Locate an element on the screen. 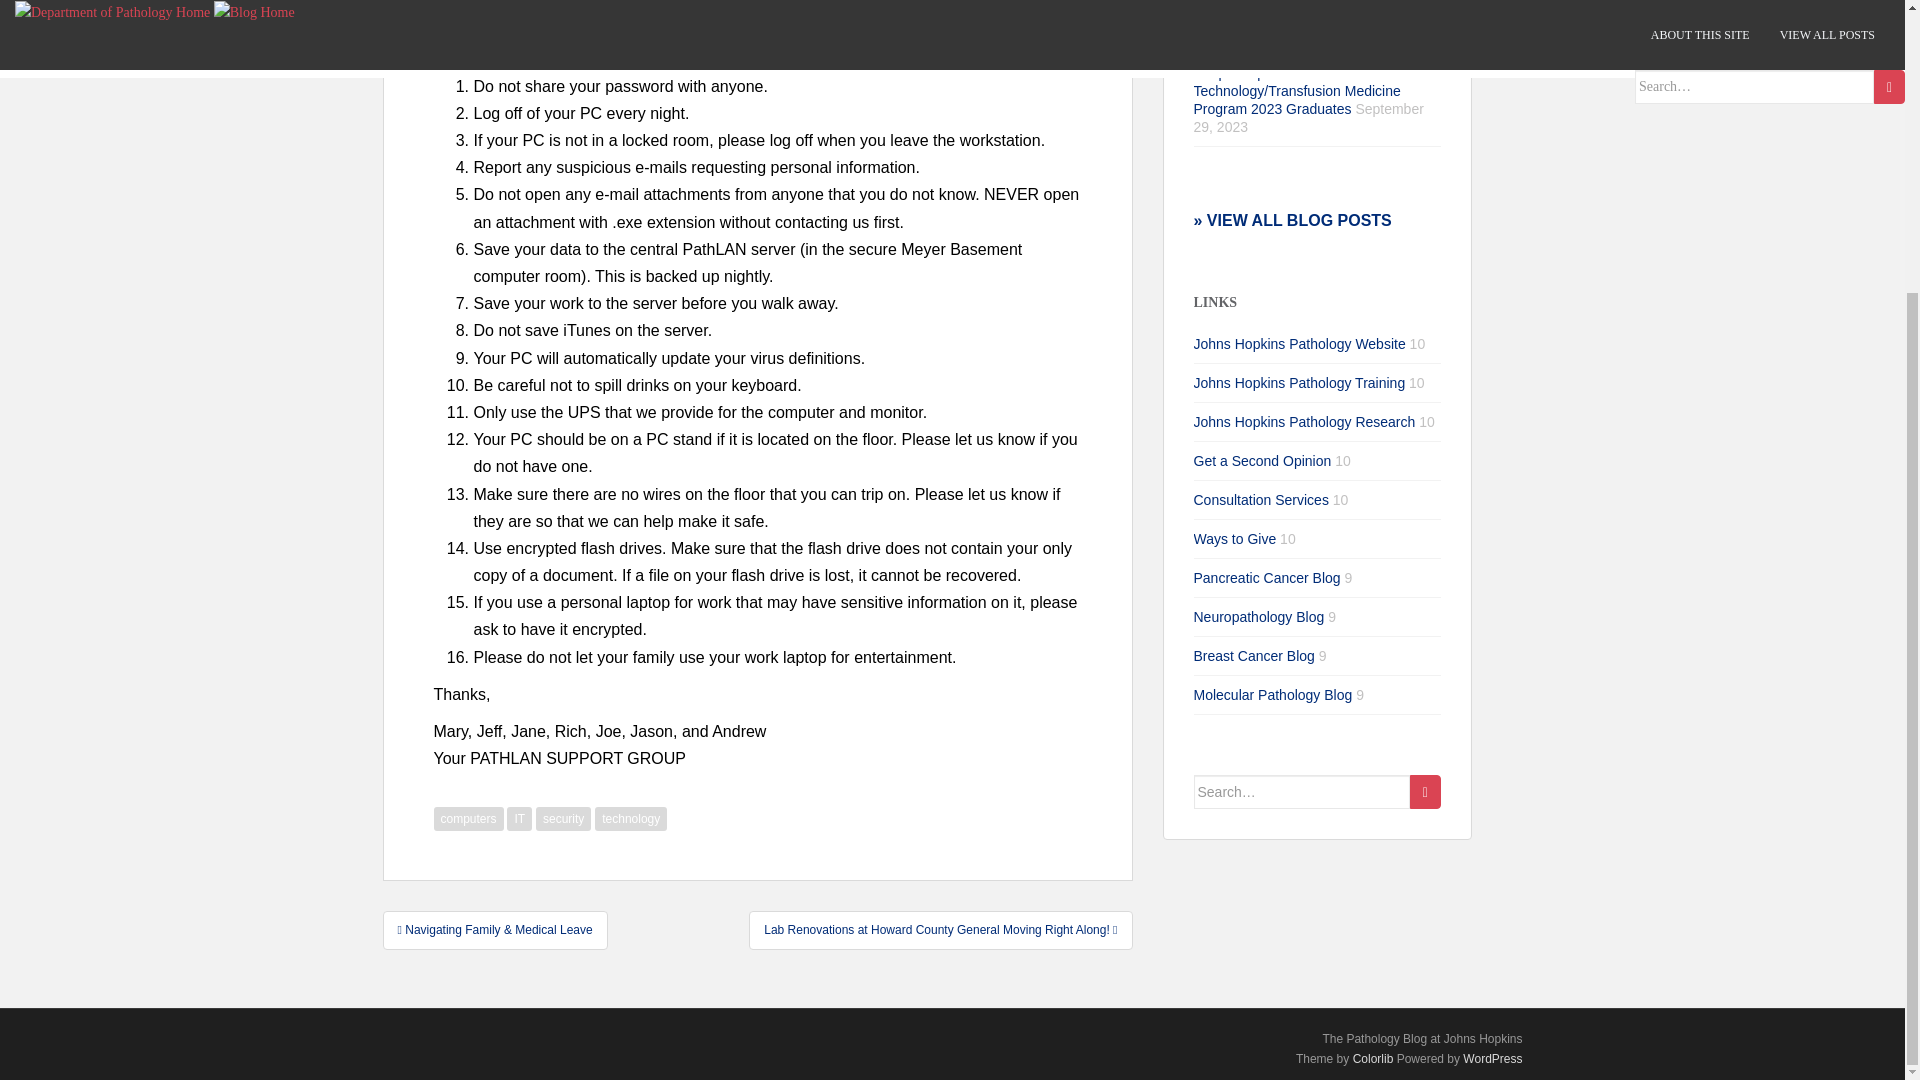 This screenshot has height=1080, width=1920. Lab Renovations at Howard County General Moving Right Along! is located at coordinates (940, 930).